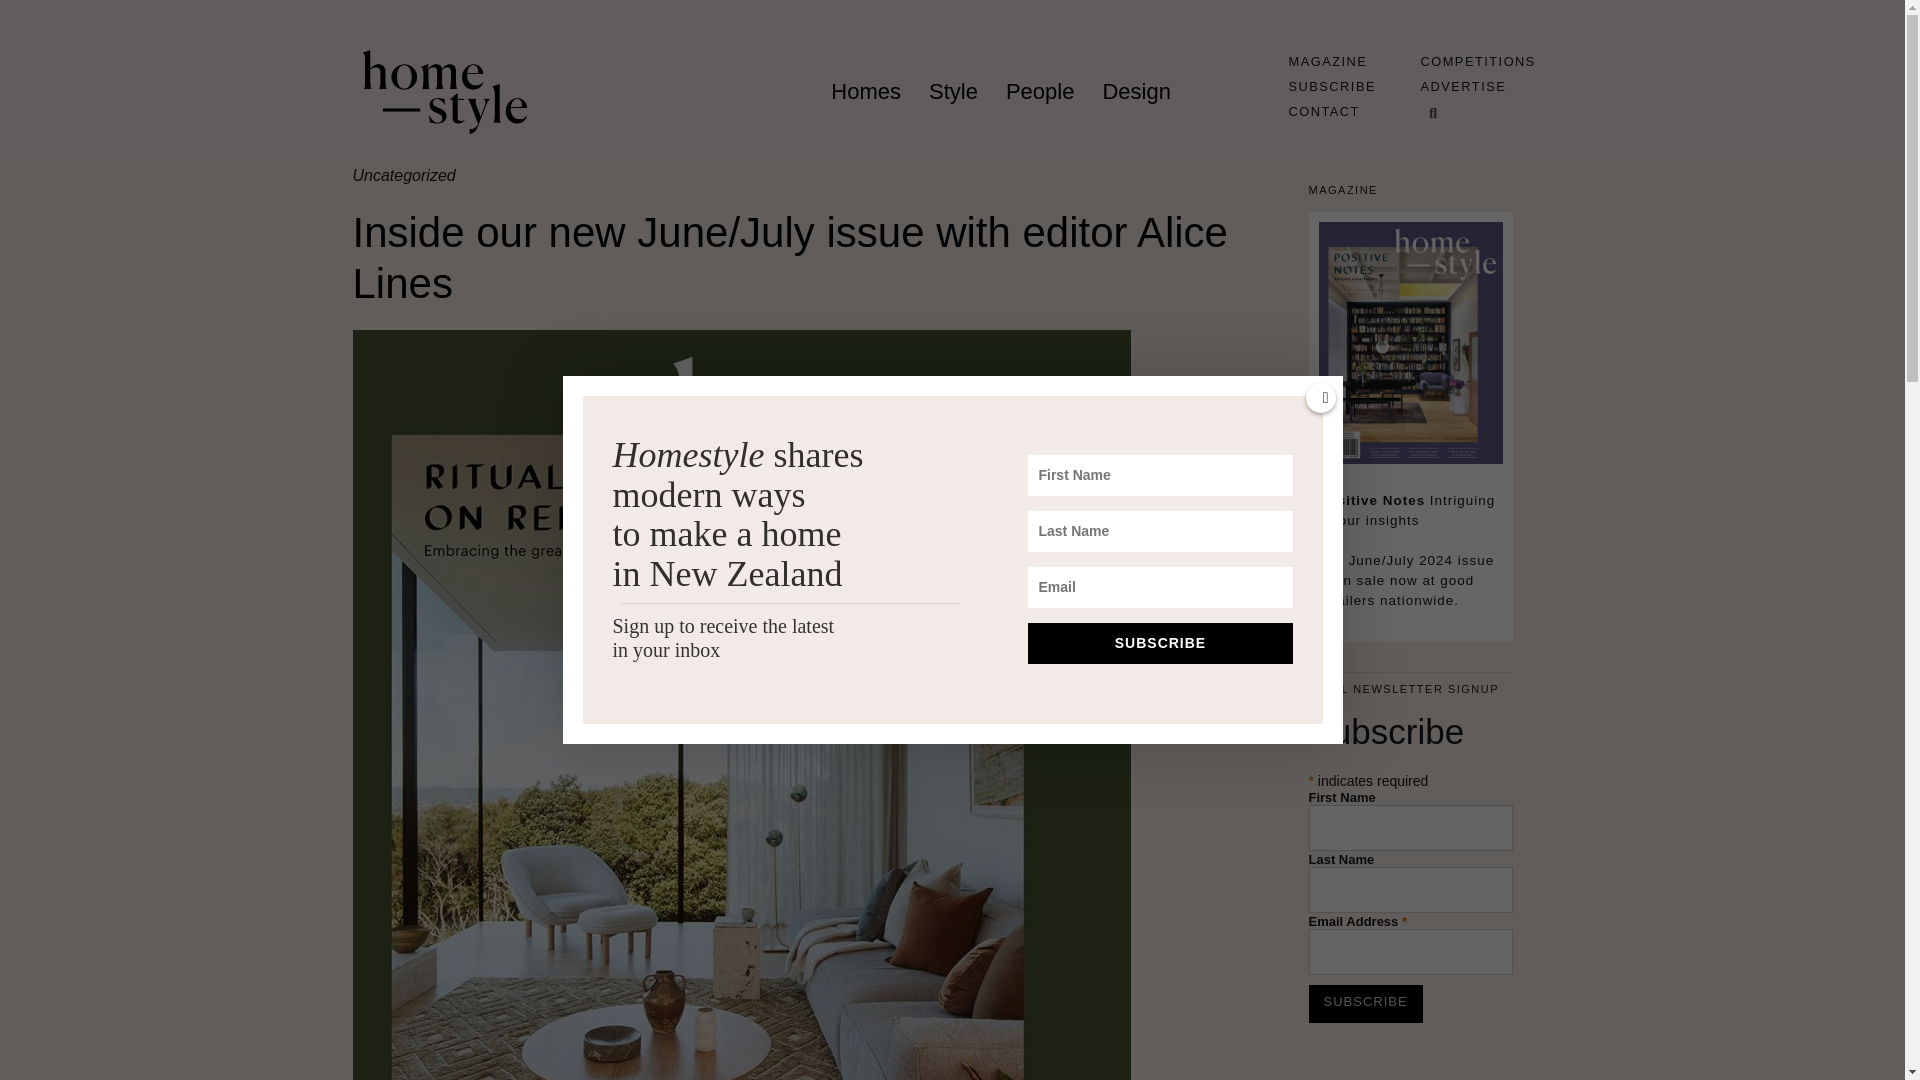 The height and width of the screenshot is (1080, 1920). I want to click on ADVERTISE, so click(1462, 86).